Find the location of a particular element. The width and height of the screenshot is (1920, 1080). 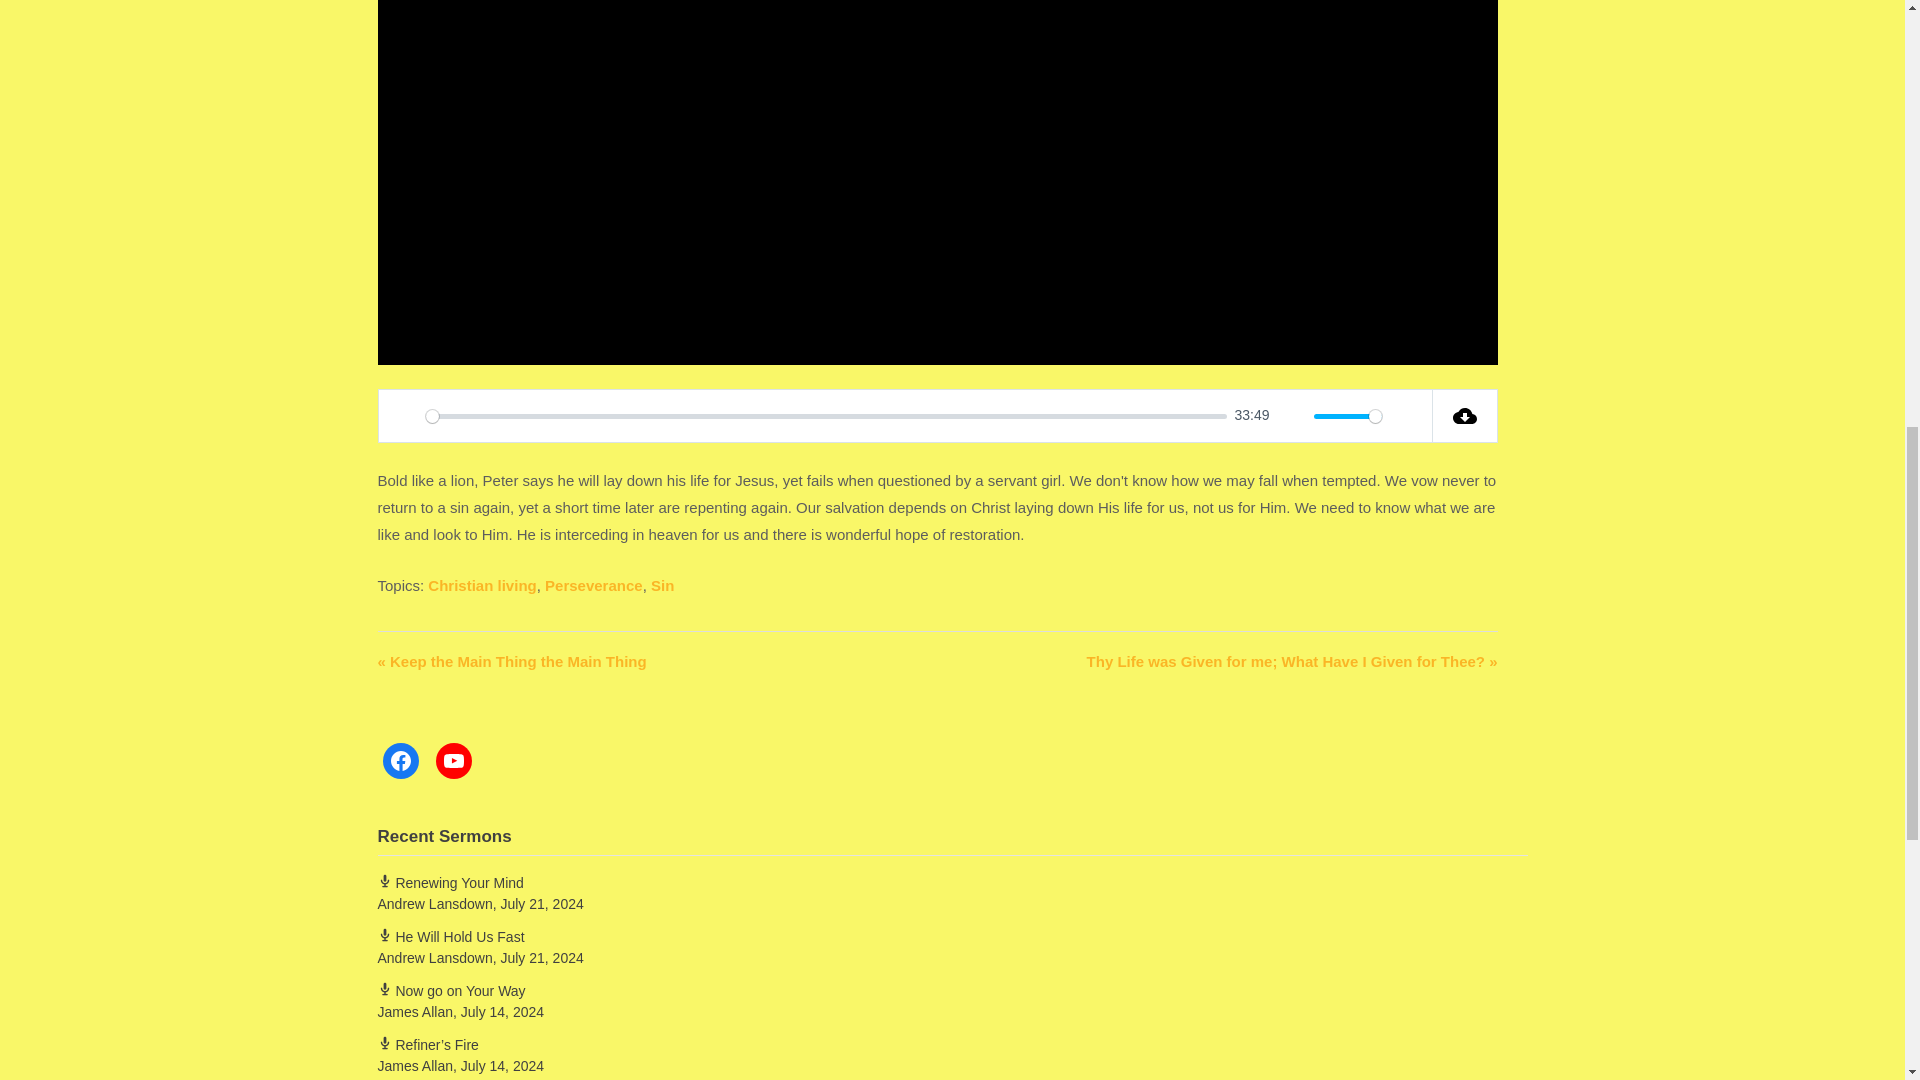

1 is located at coordinates (1348, 416).